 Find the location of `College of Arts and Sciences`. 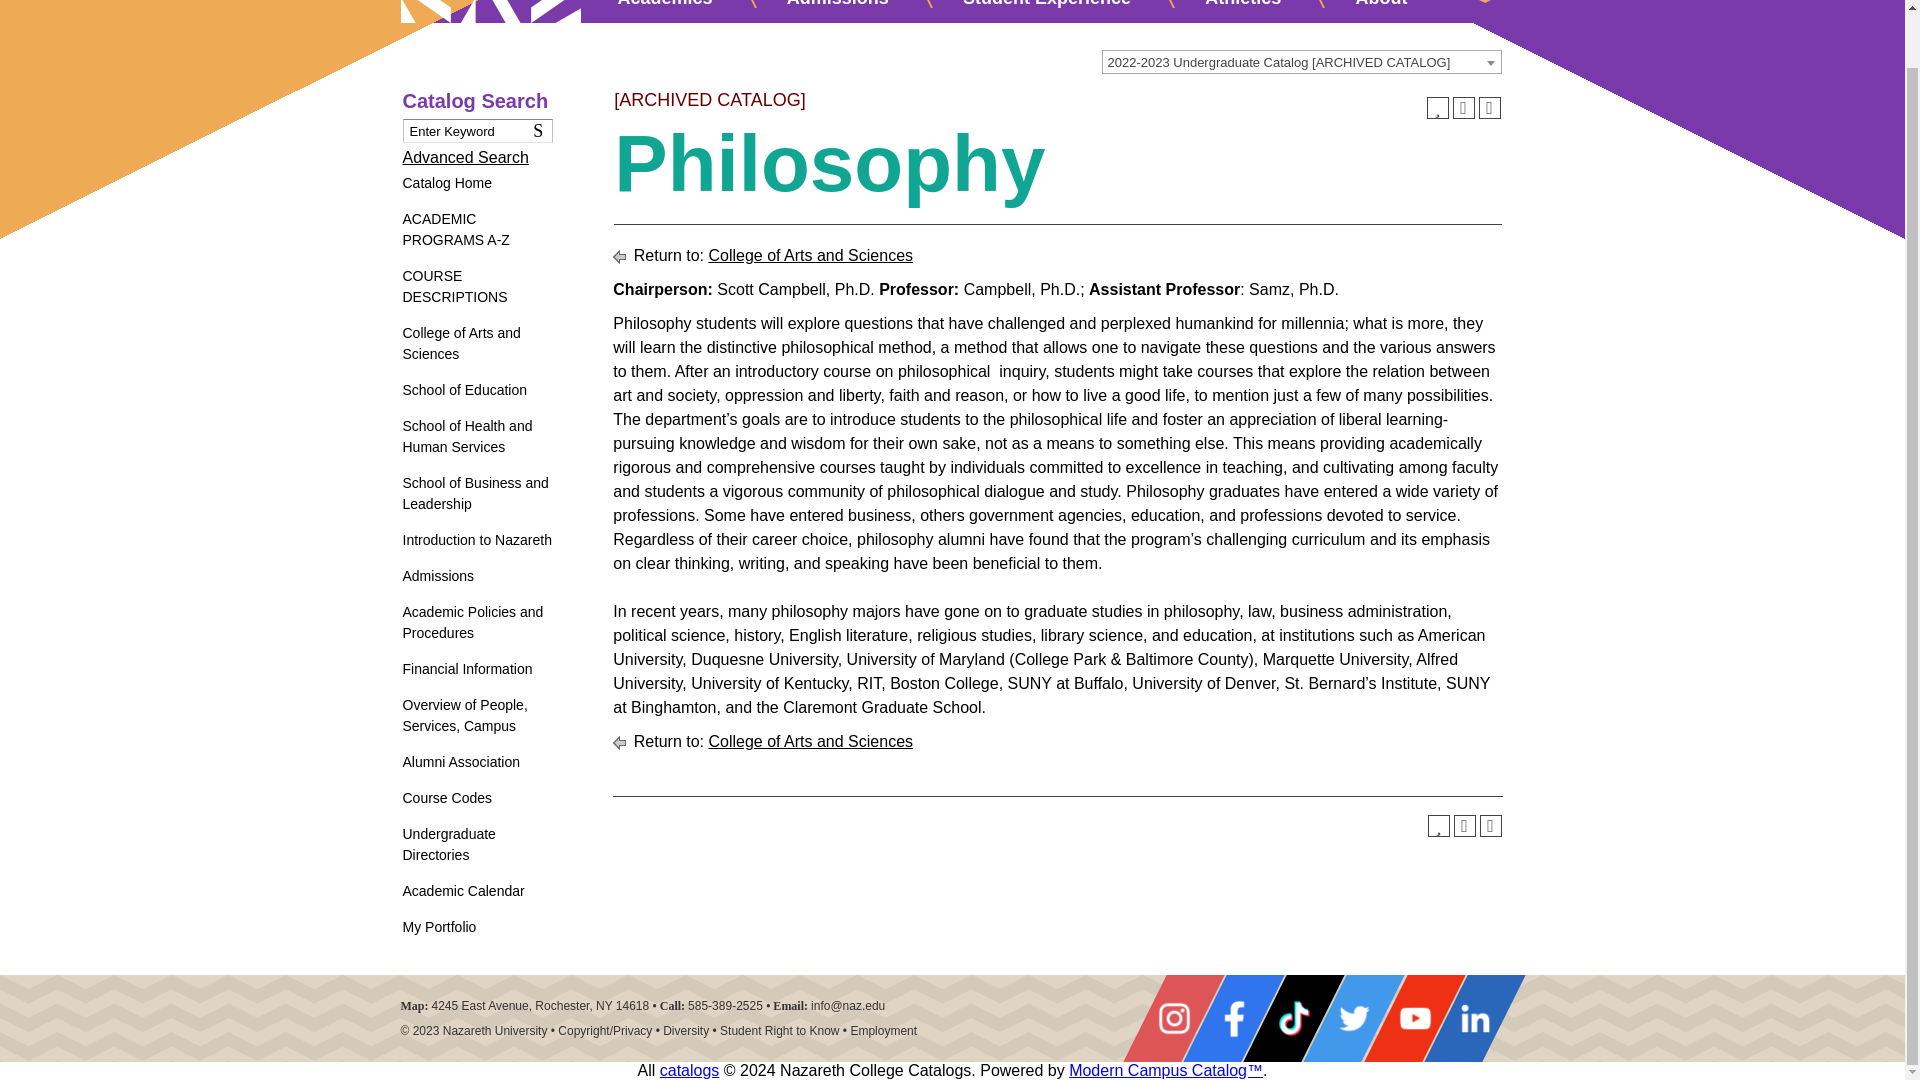

College of Arts and Sciences is located at coordinates (476, 344).